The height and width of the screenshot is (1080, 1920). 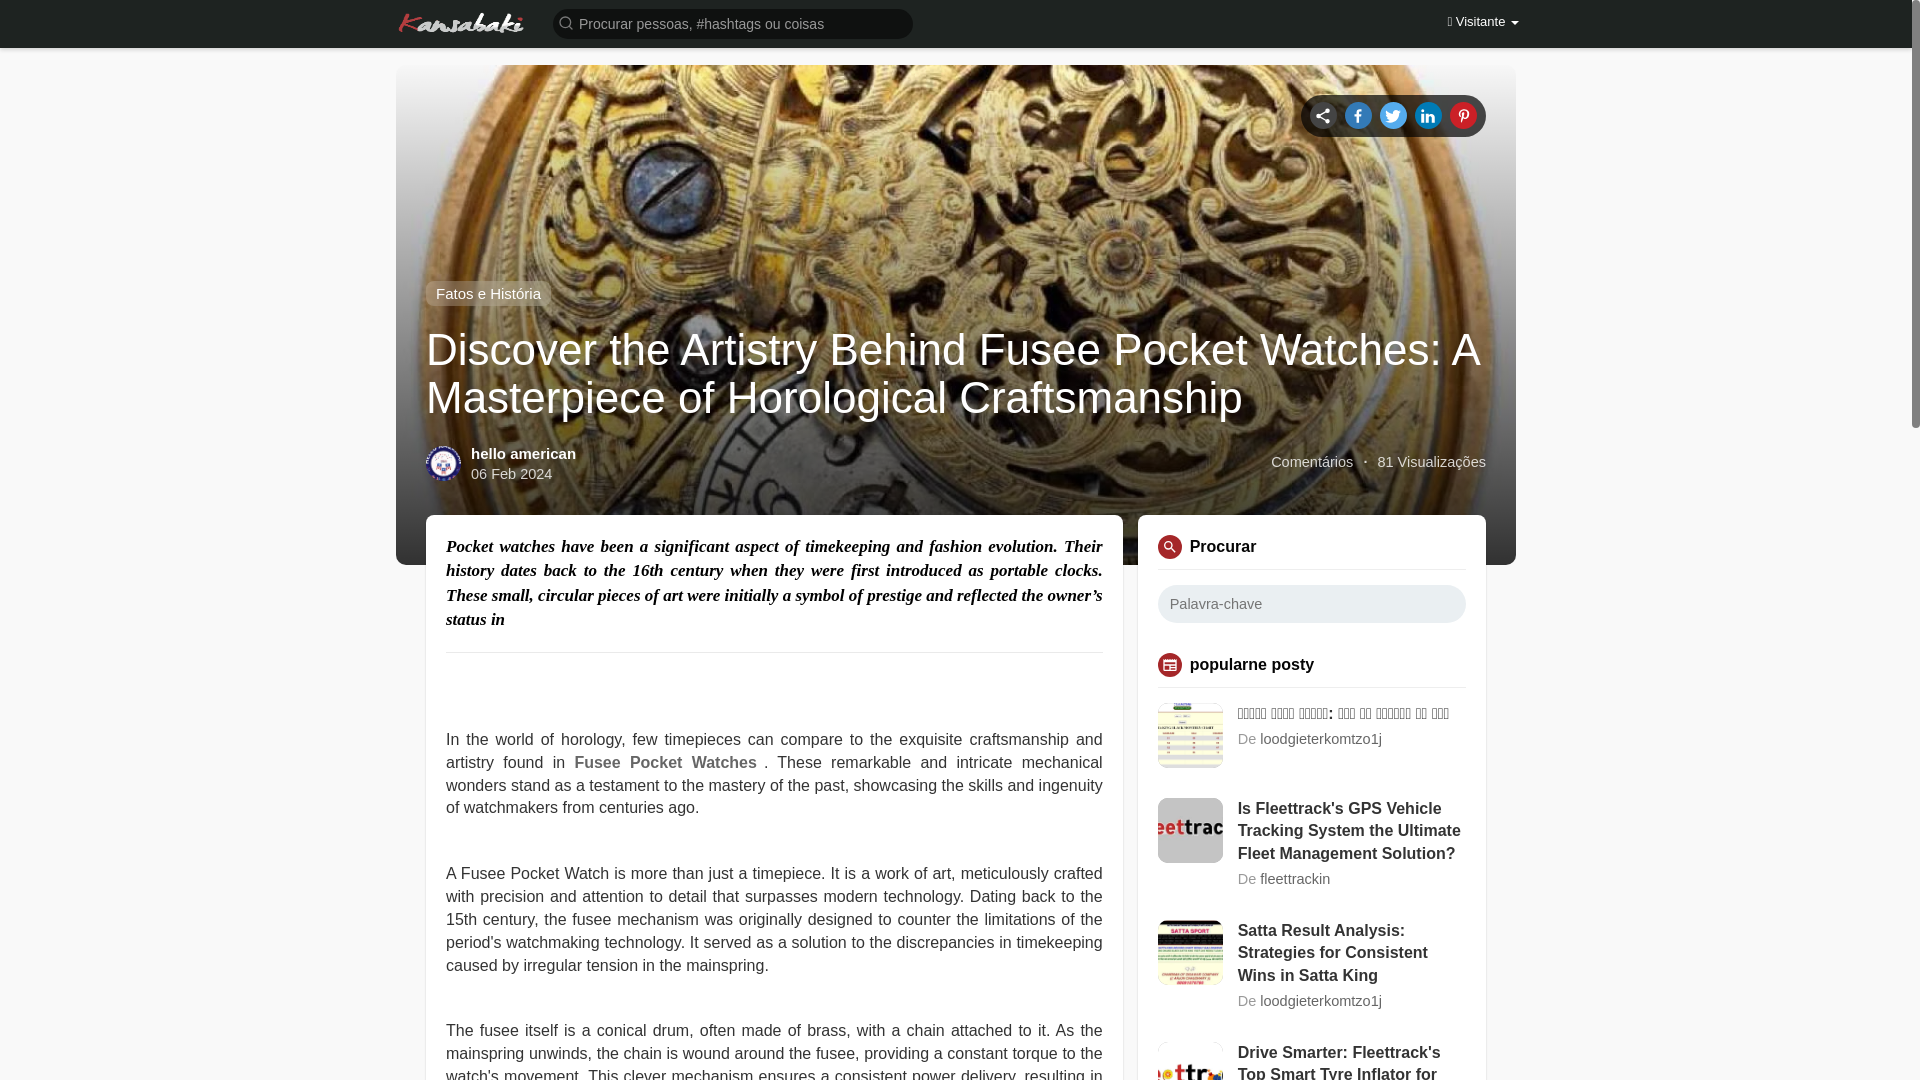 I want to click on Twitter, so click(x=1394, y=114).